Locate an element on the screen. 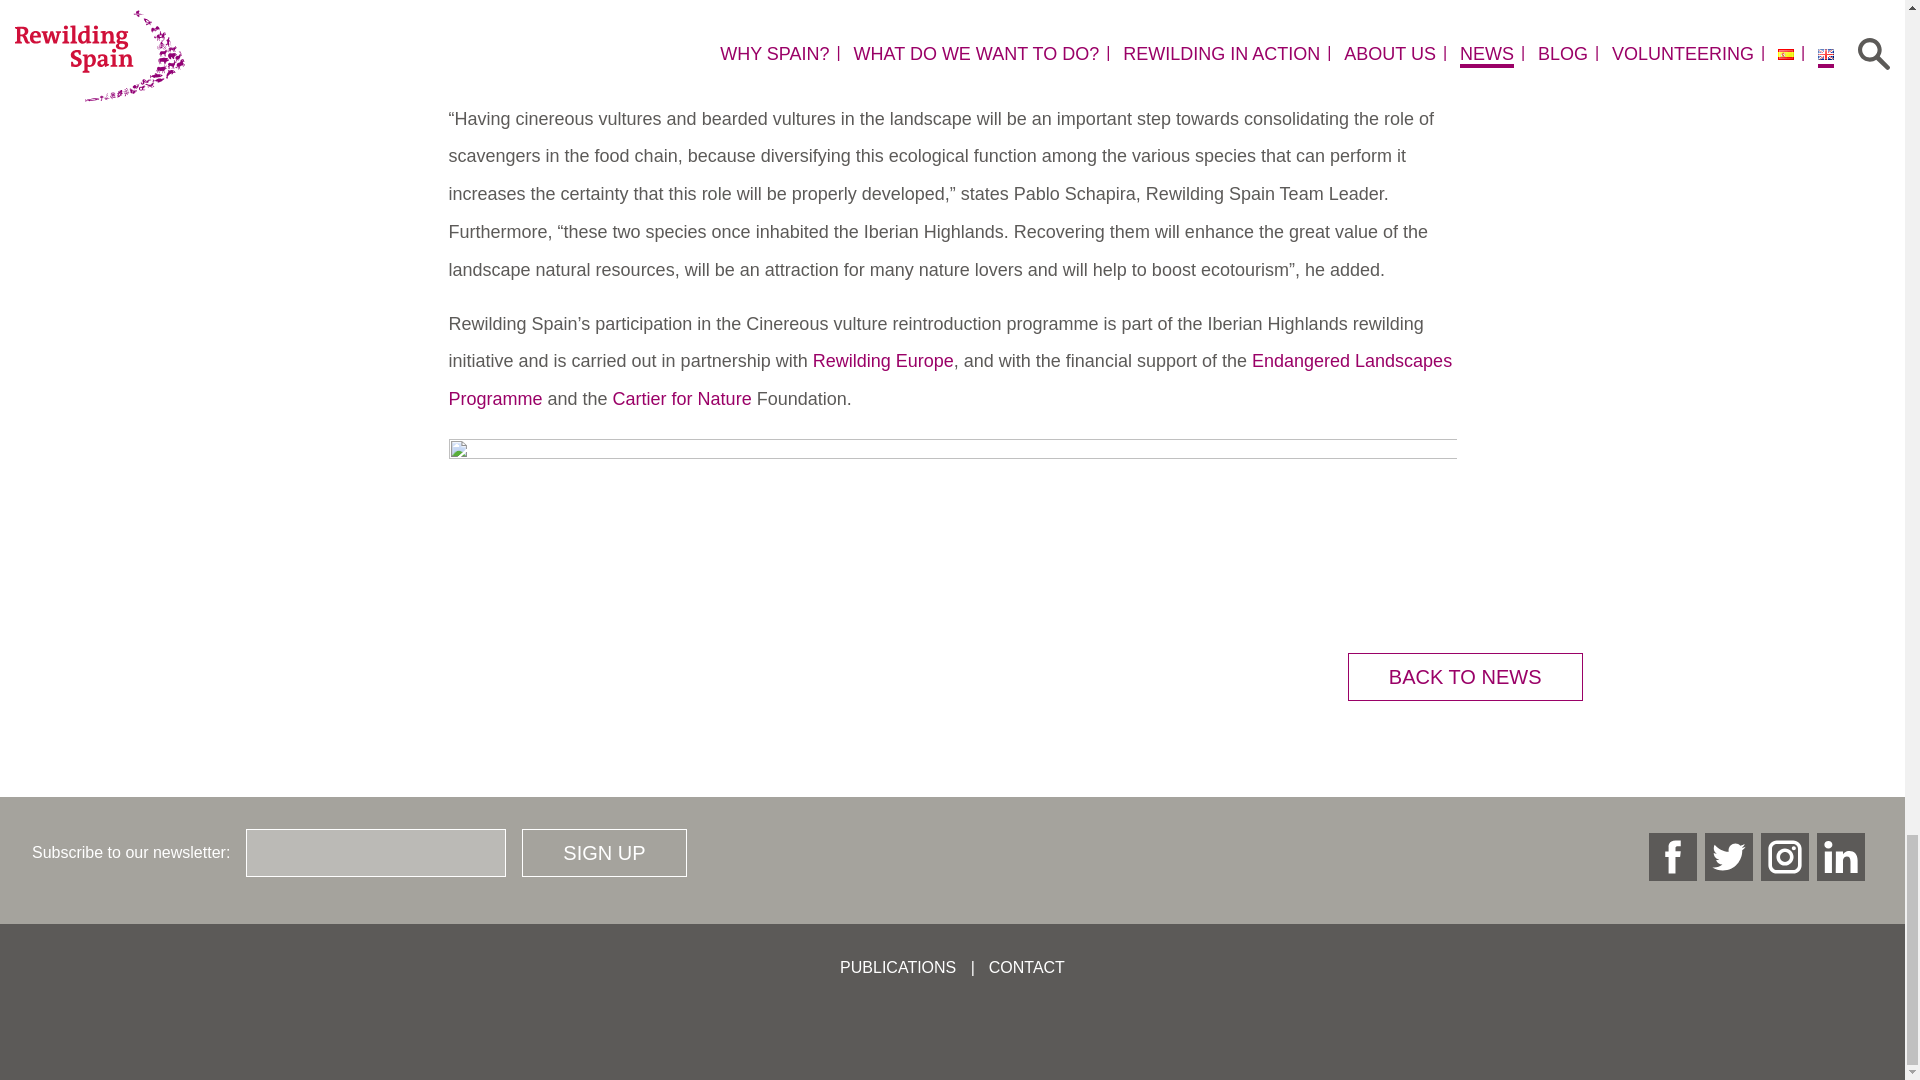  Endangered Landscapes Programme is located at coordinates (949, 380).